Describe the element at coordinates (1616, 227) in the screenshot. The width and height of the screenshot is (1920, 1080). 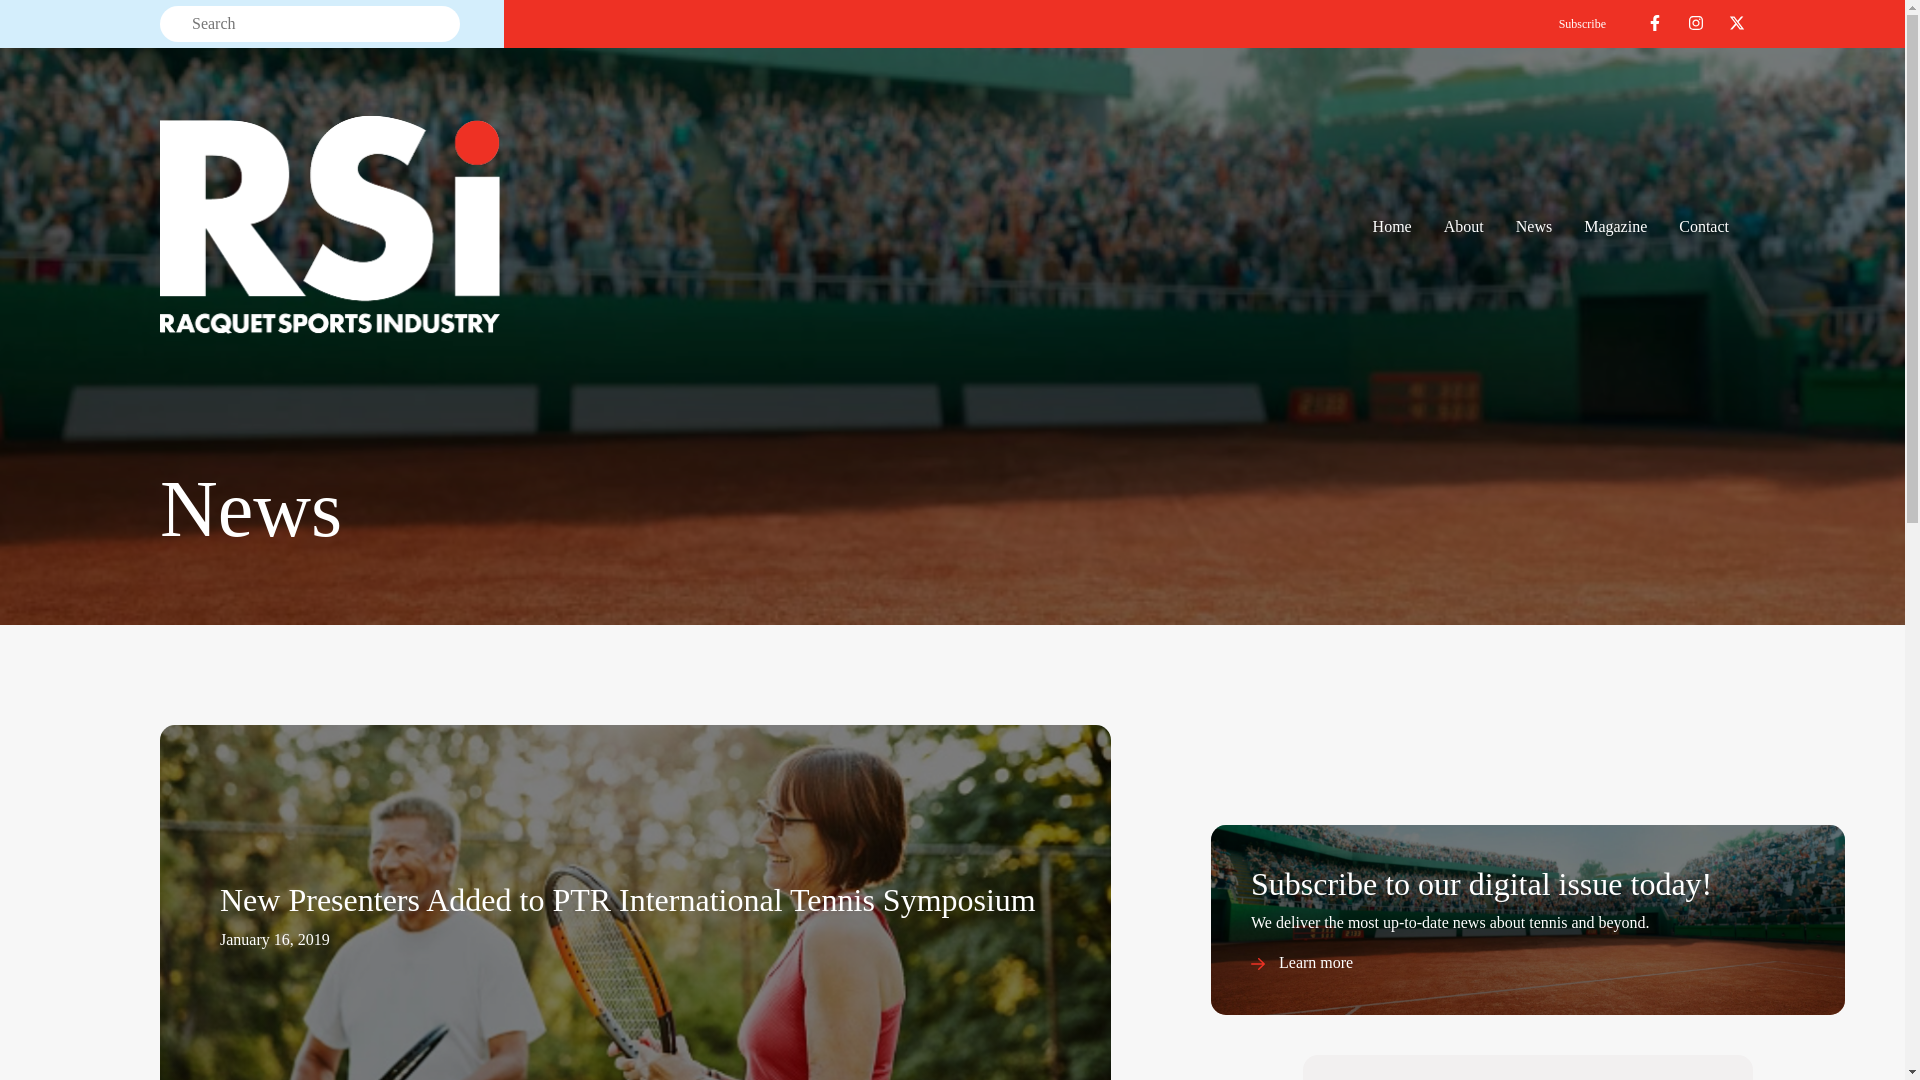
I see `Magazine` at that location.